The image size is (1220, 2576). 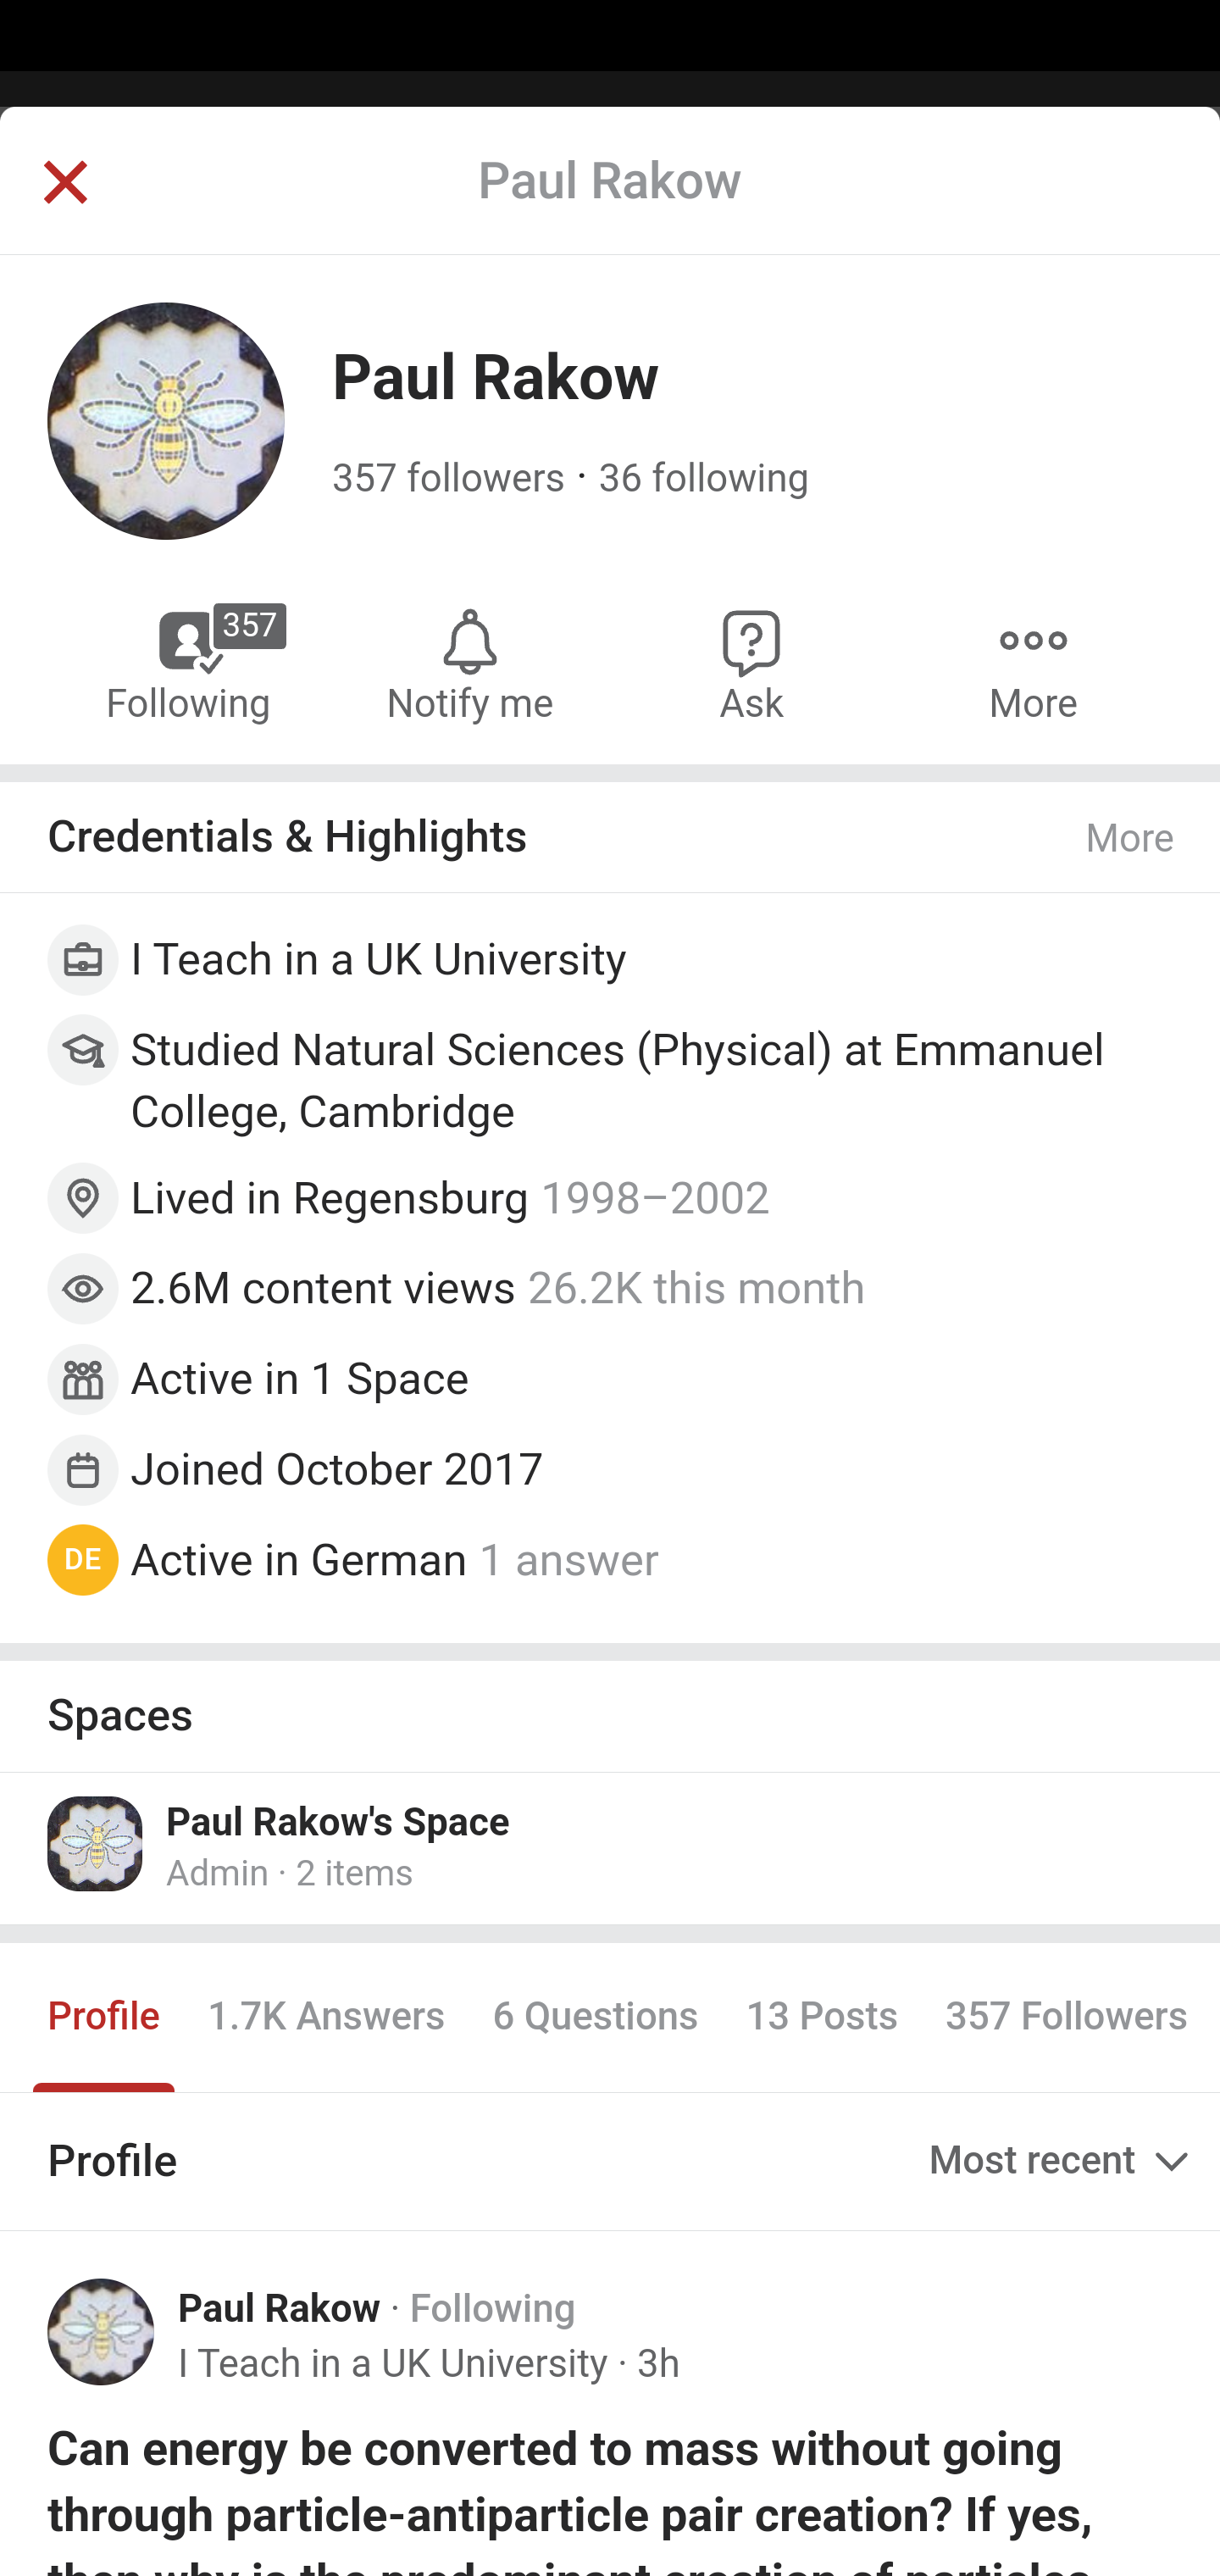 I want to click on Following Paul Rakow 357 Following, so click(x=190, y=664).